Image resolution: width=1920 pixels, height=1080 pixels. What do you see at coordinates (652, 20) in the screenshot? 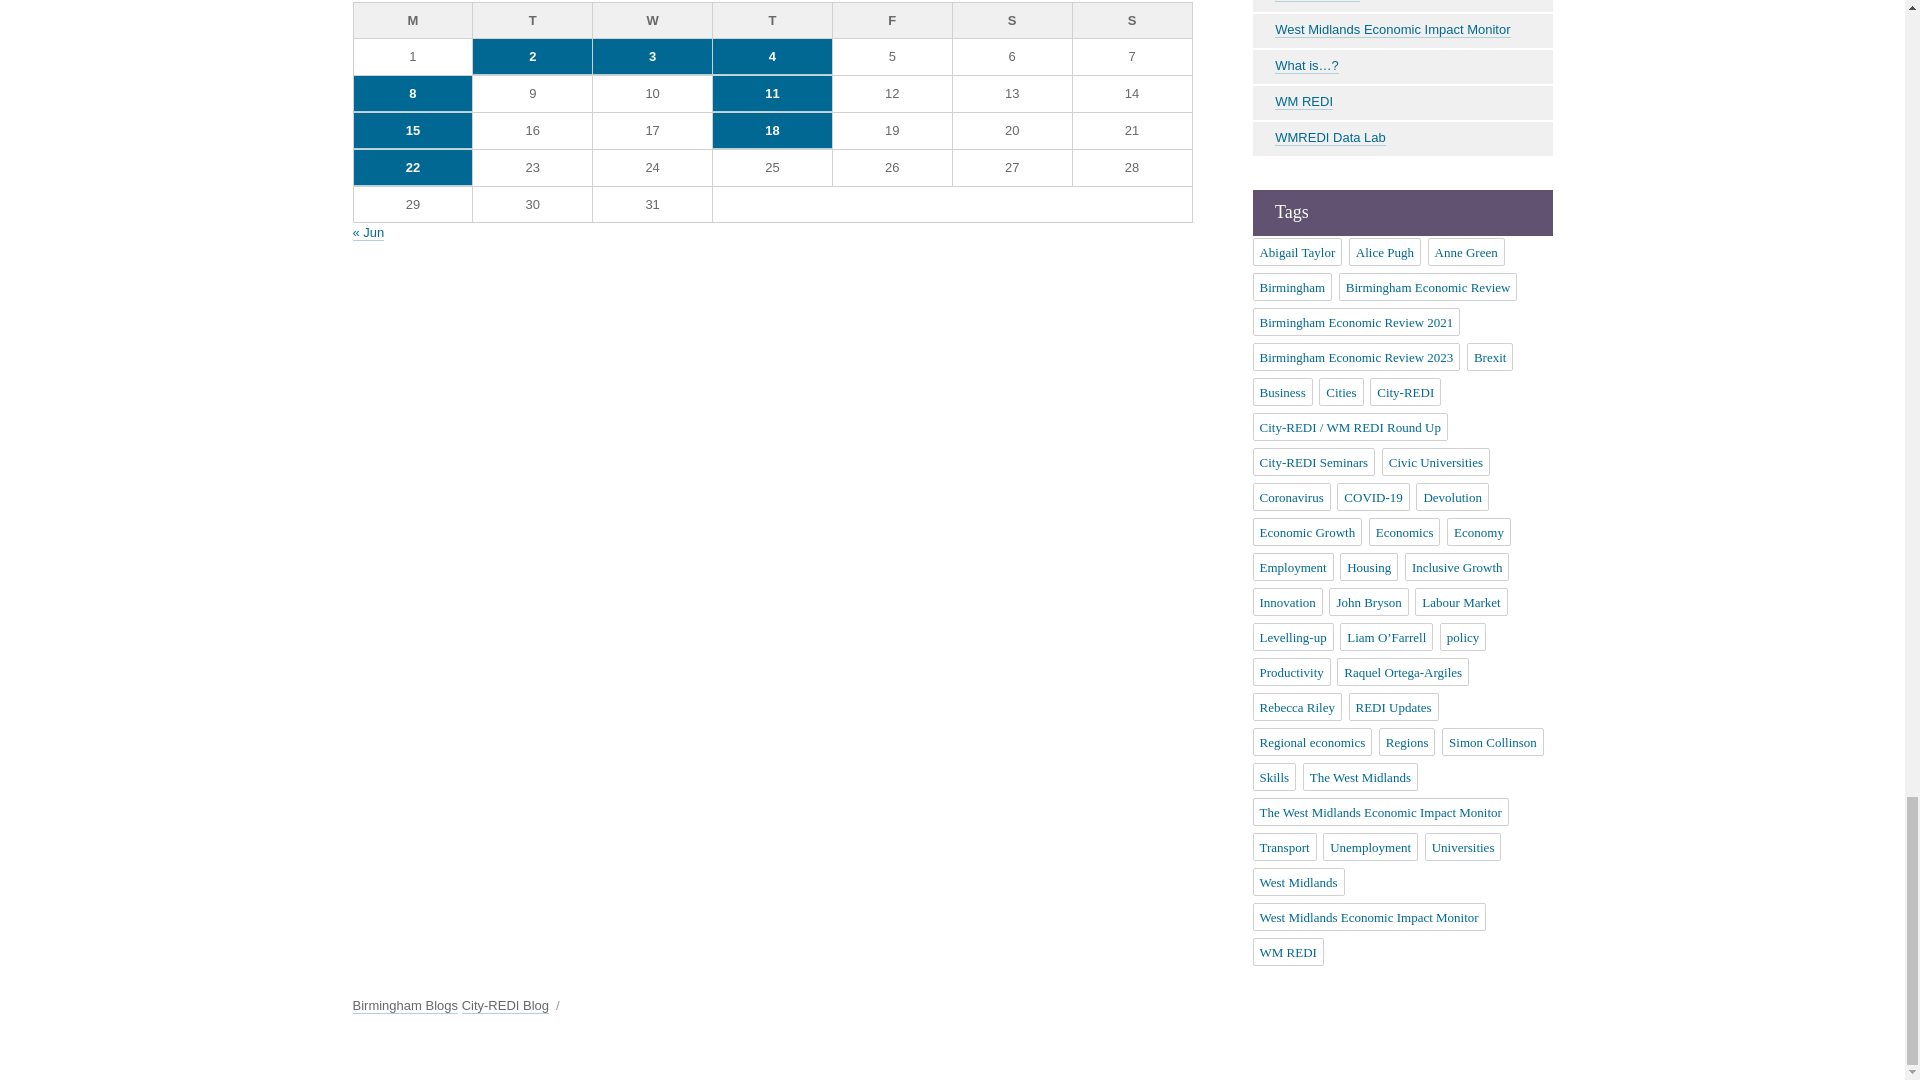
I see `Wednesday` at bounding box center [652, 20].